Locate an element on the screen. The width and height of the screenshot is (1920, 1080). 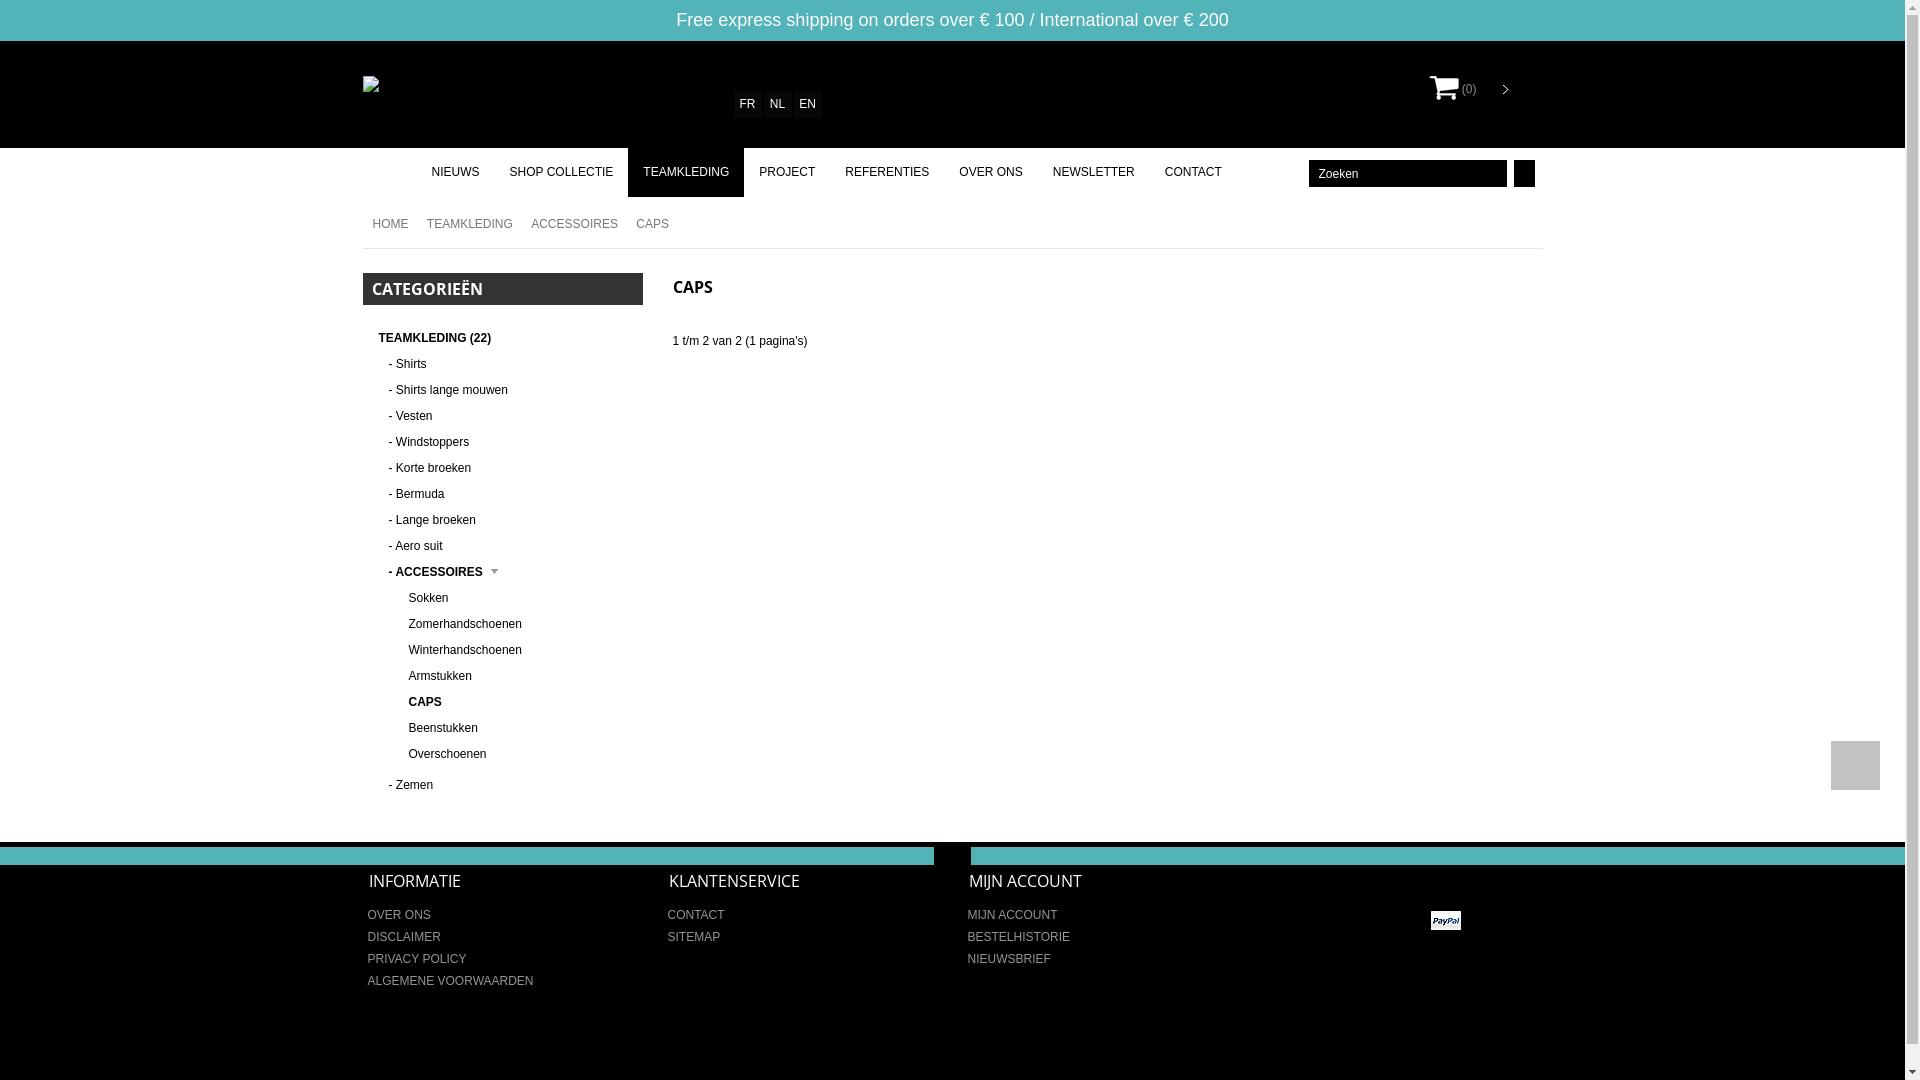
CONTACT is located at coordinates (696, 915).